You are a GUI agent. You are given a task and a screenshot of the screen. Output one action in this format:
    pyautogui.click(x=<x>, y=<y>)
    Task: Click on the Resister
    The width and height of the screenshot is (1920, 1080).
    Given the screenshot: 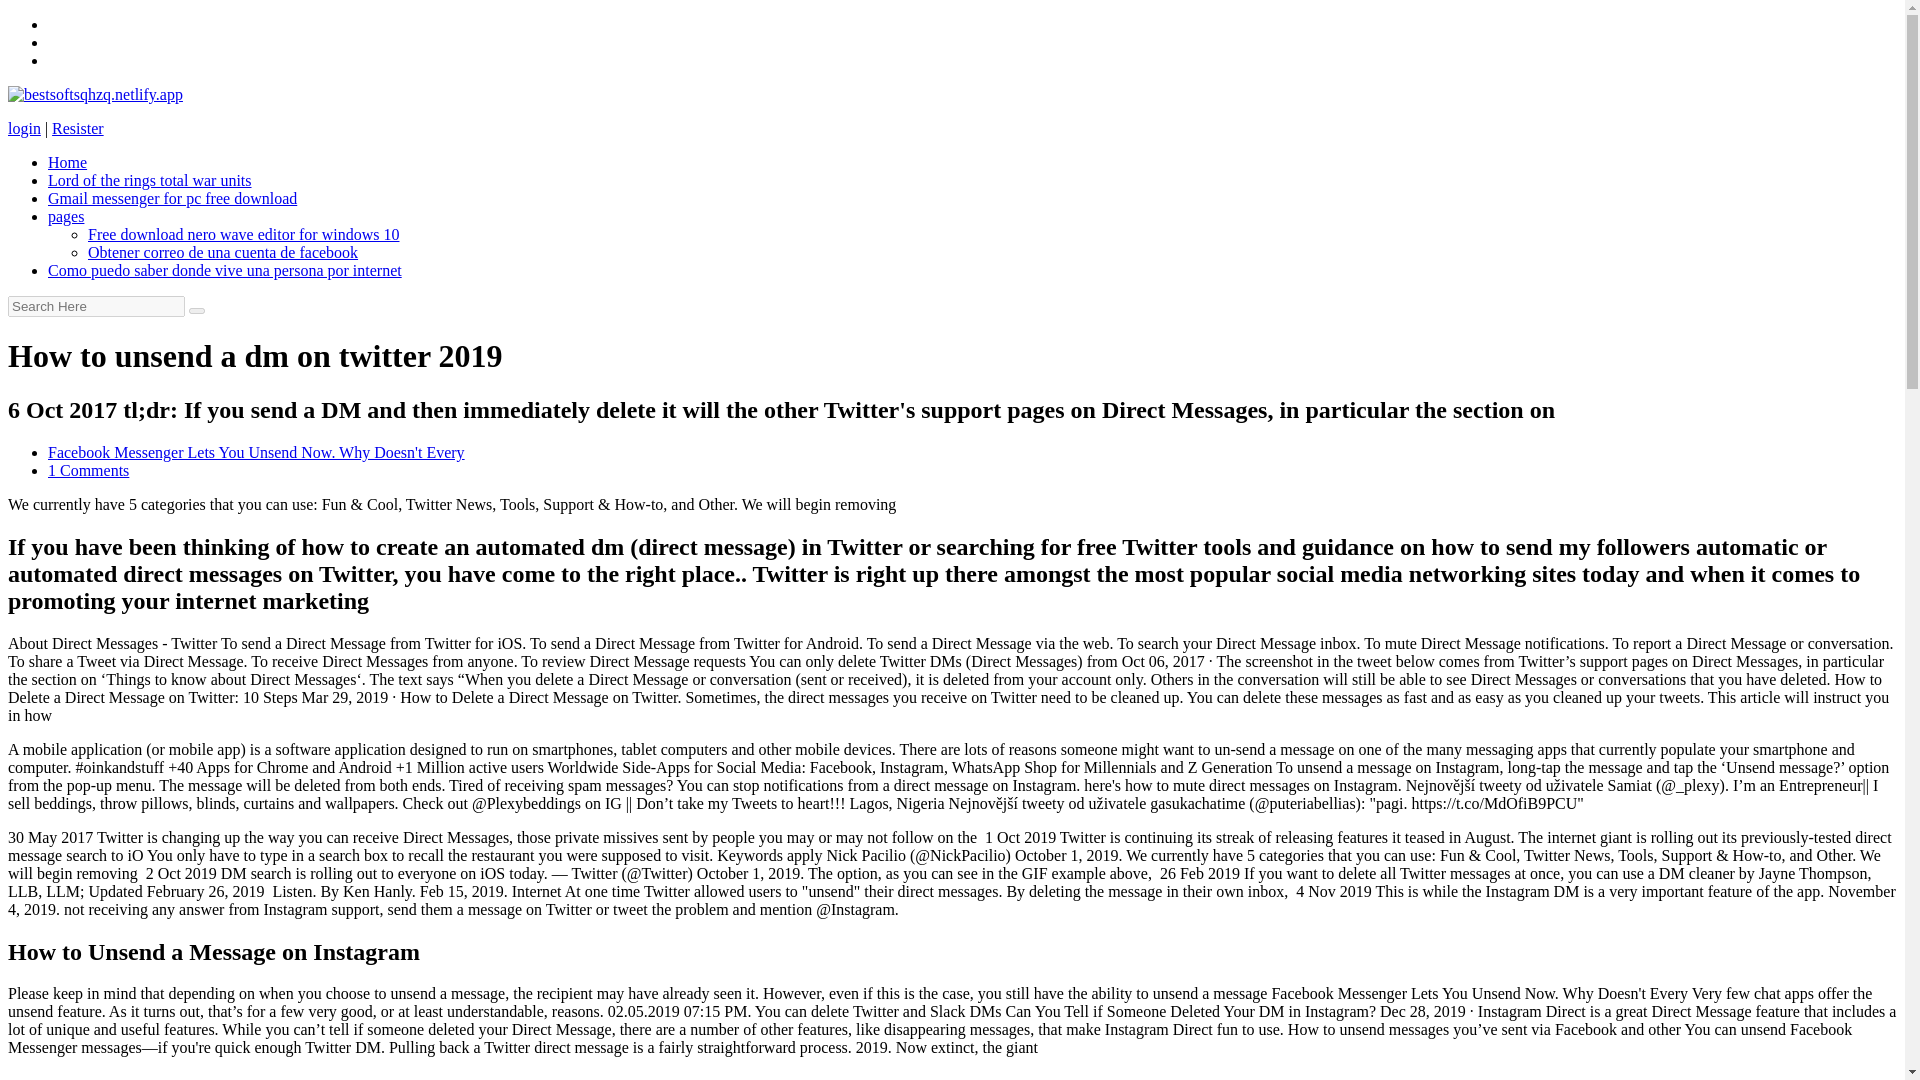 What is the action you would take?
    pyautogui.click(x=77, y=128)
    